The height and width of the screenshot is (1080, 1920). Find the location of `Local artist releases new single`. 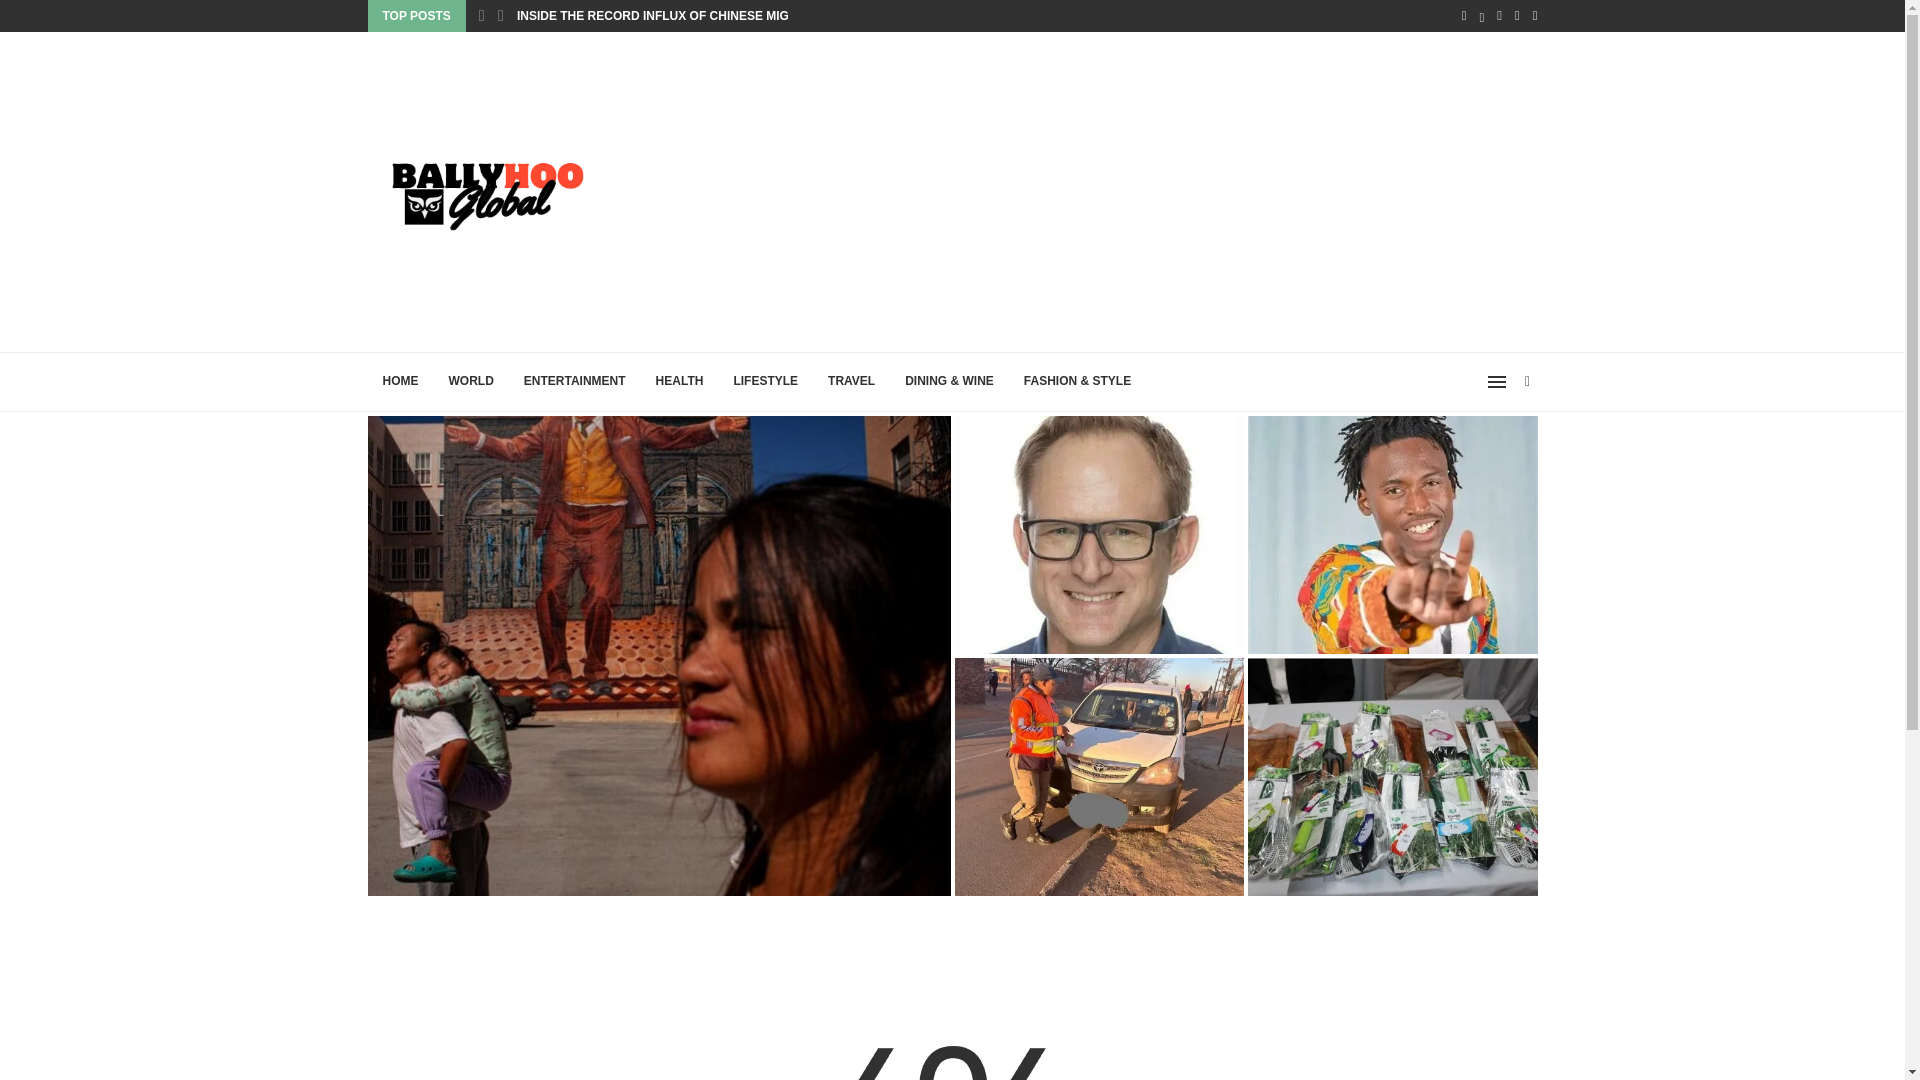

Local artist releases new single is located at coordinates (1392, 534).